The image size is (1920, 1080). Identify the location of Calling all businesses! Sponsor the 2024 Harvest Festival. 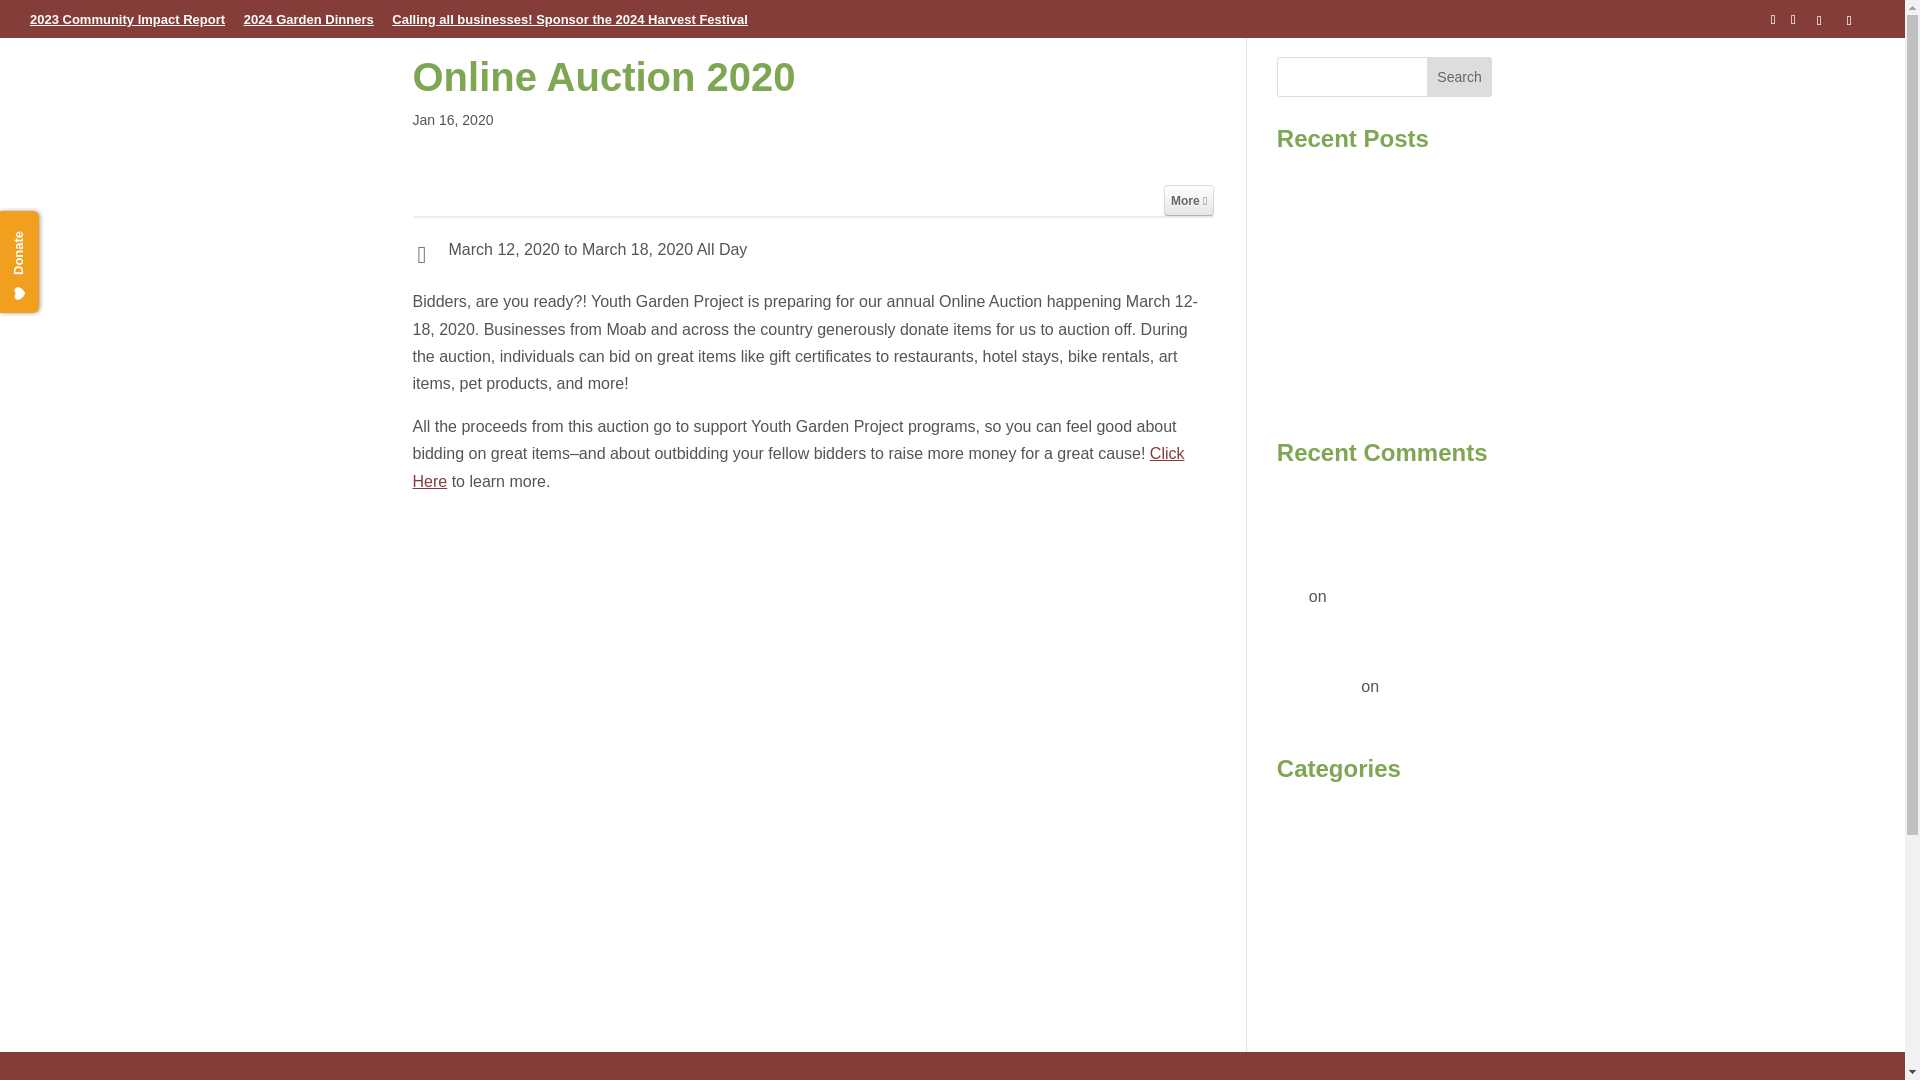
(568, 24).